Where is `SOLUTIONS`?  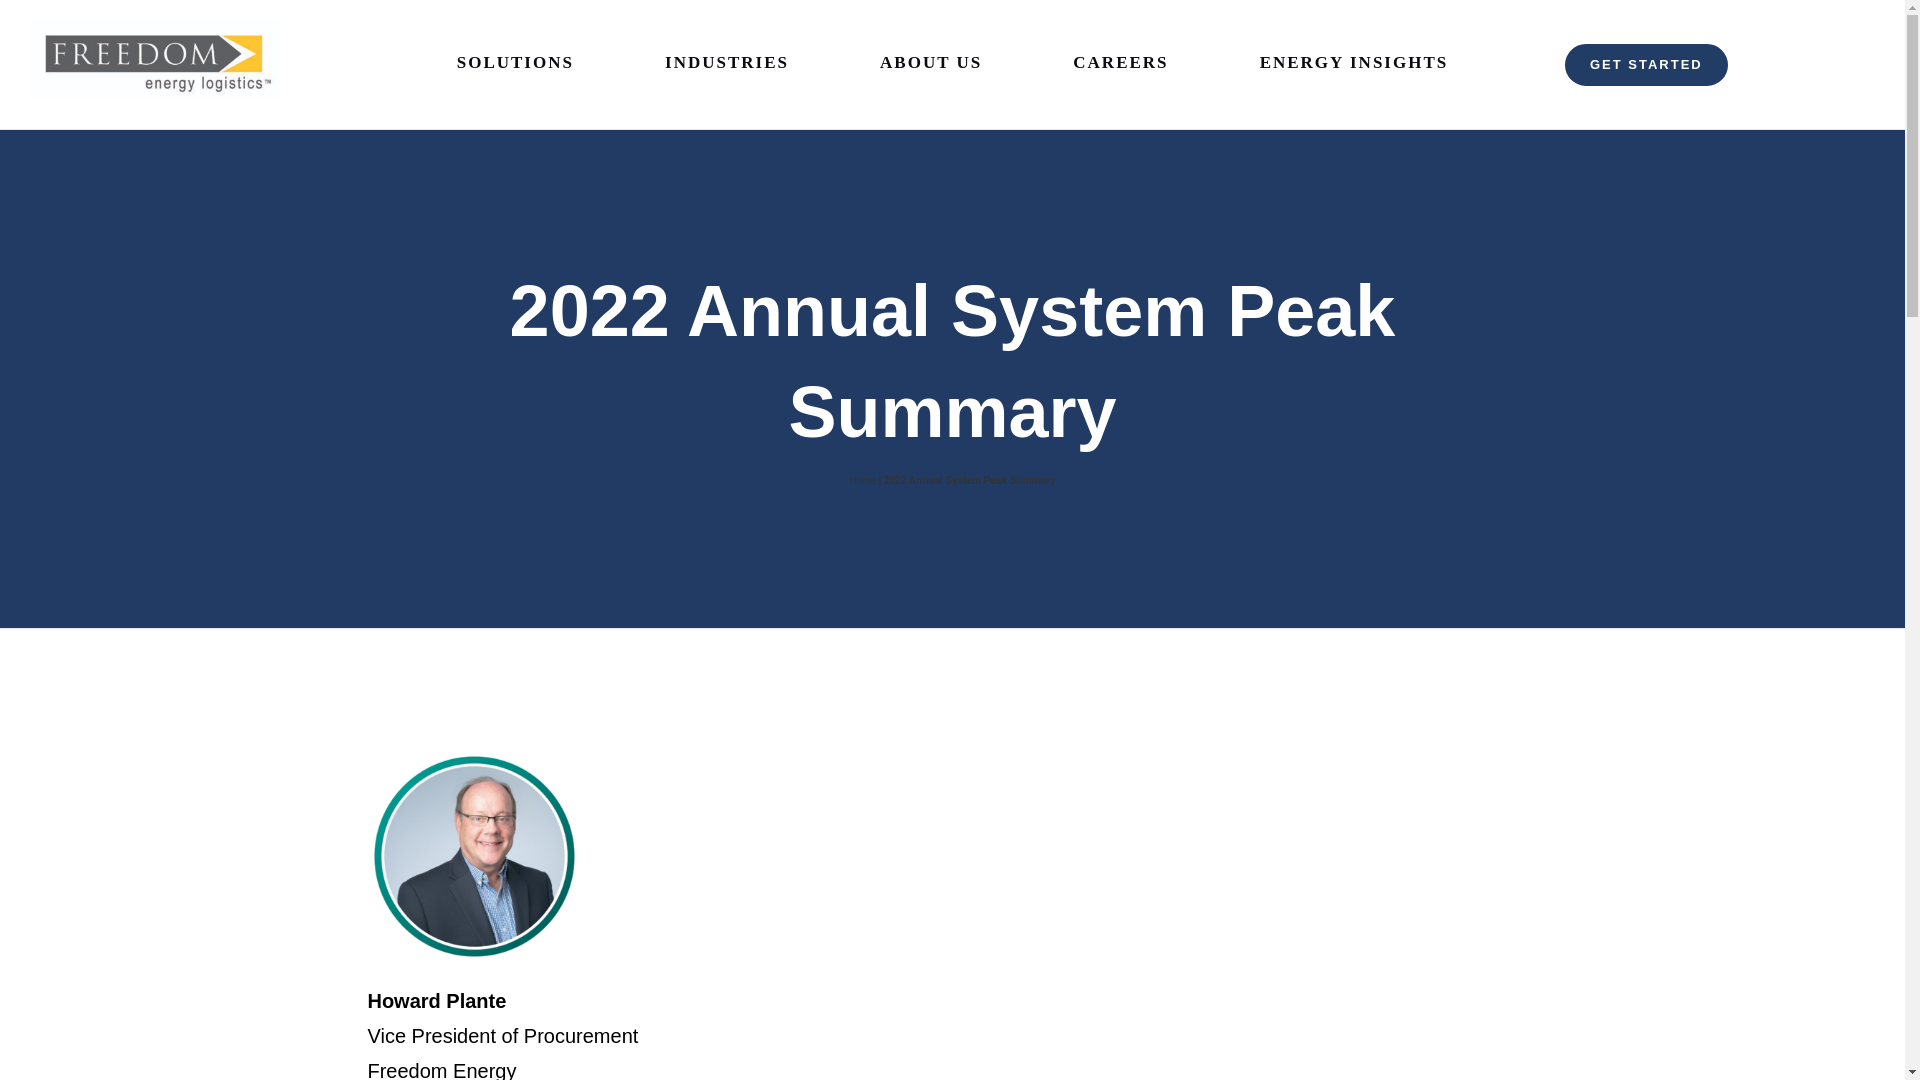
SOLUTIONS is located at coordinates (515, 63).